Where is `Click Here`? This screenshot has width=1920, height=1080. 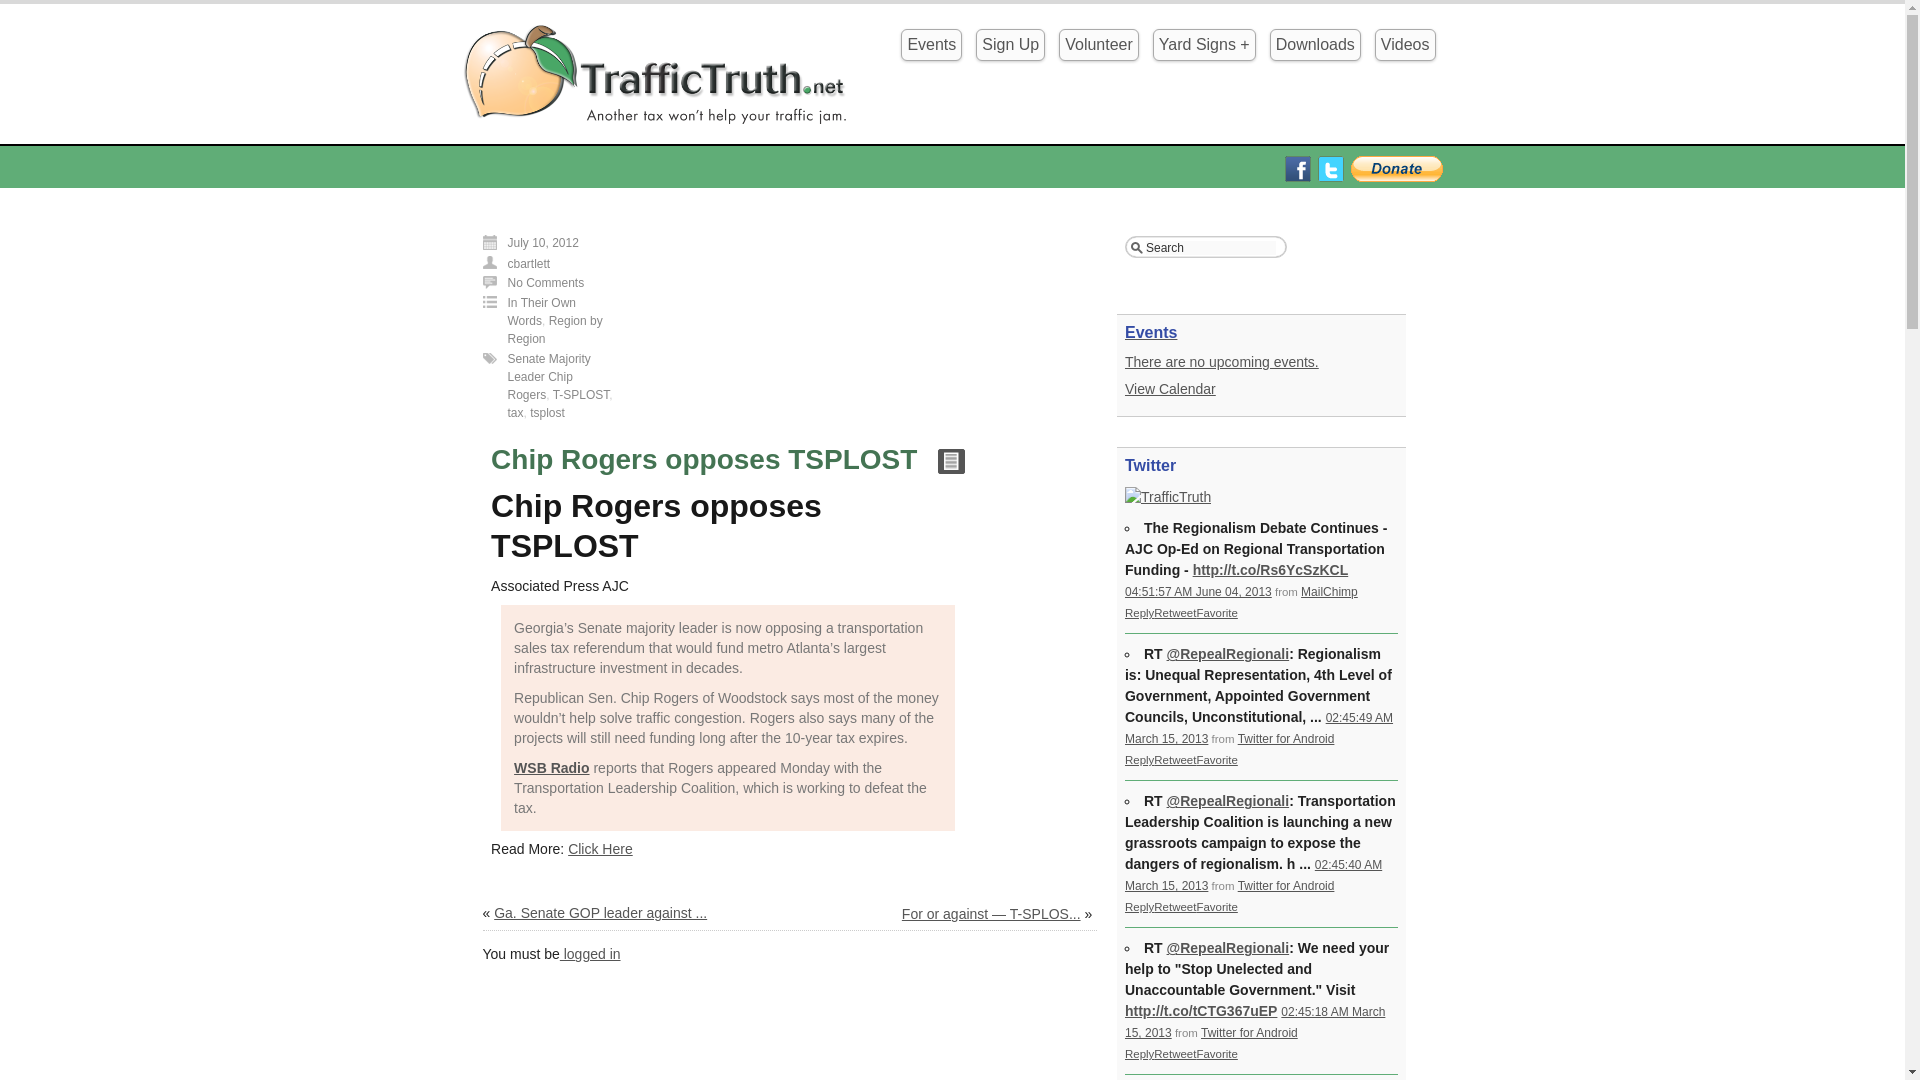 Click Here is located at coordinates (600, 849).